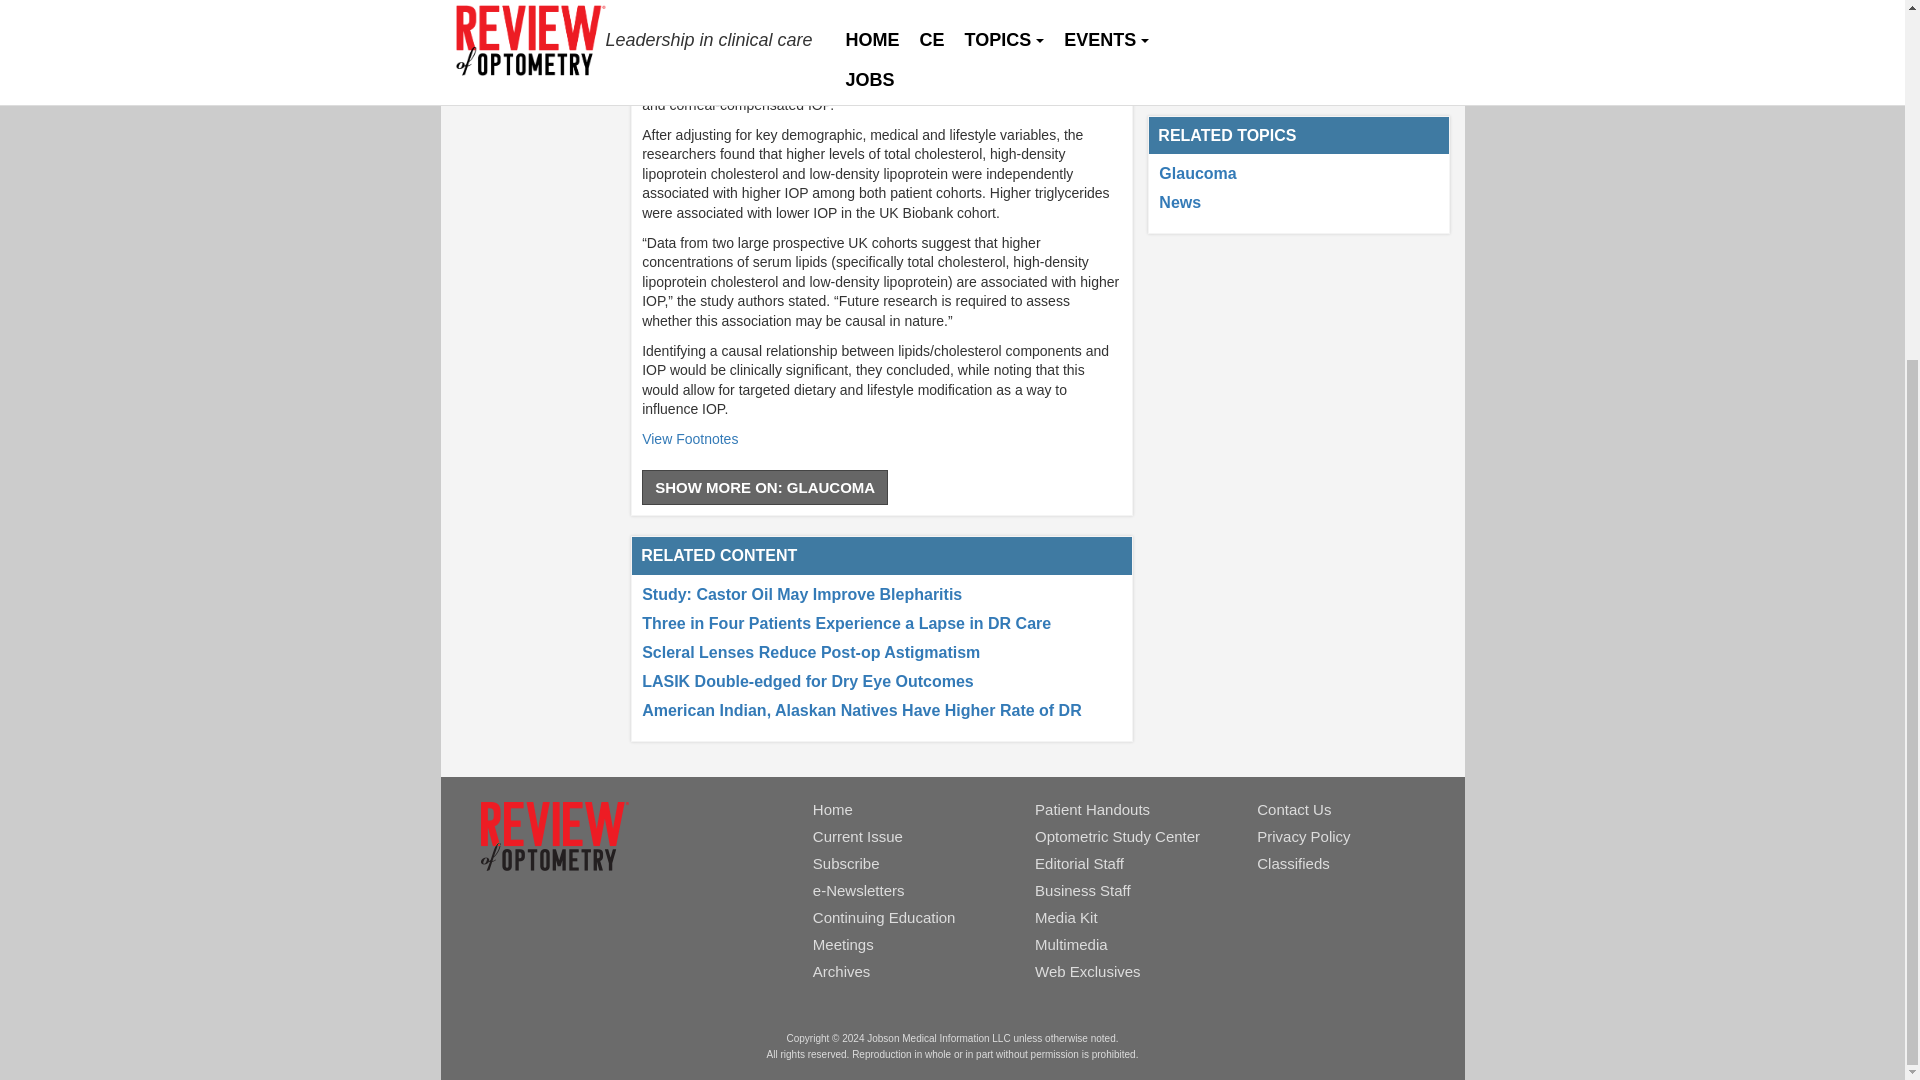  I want to click on Scleral Lenses Reduce Post-op Astigmatism, so click(810, 652).